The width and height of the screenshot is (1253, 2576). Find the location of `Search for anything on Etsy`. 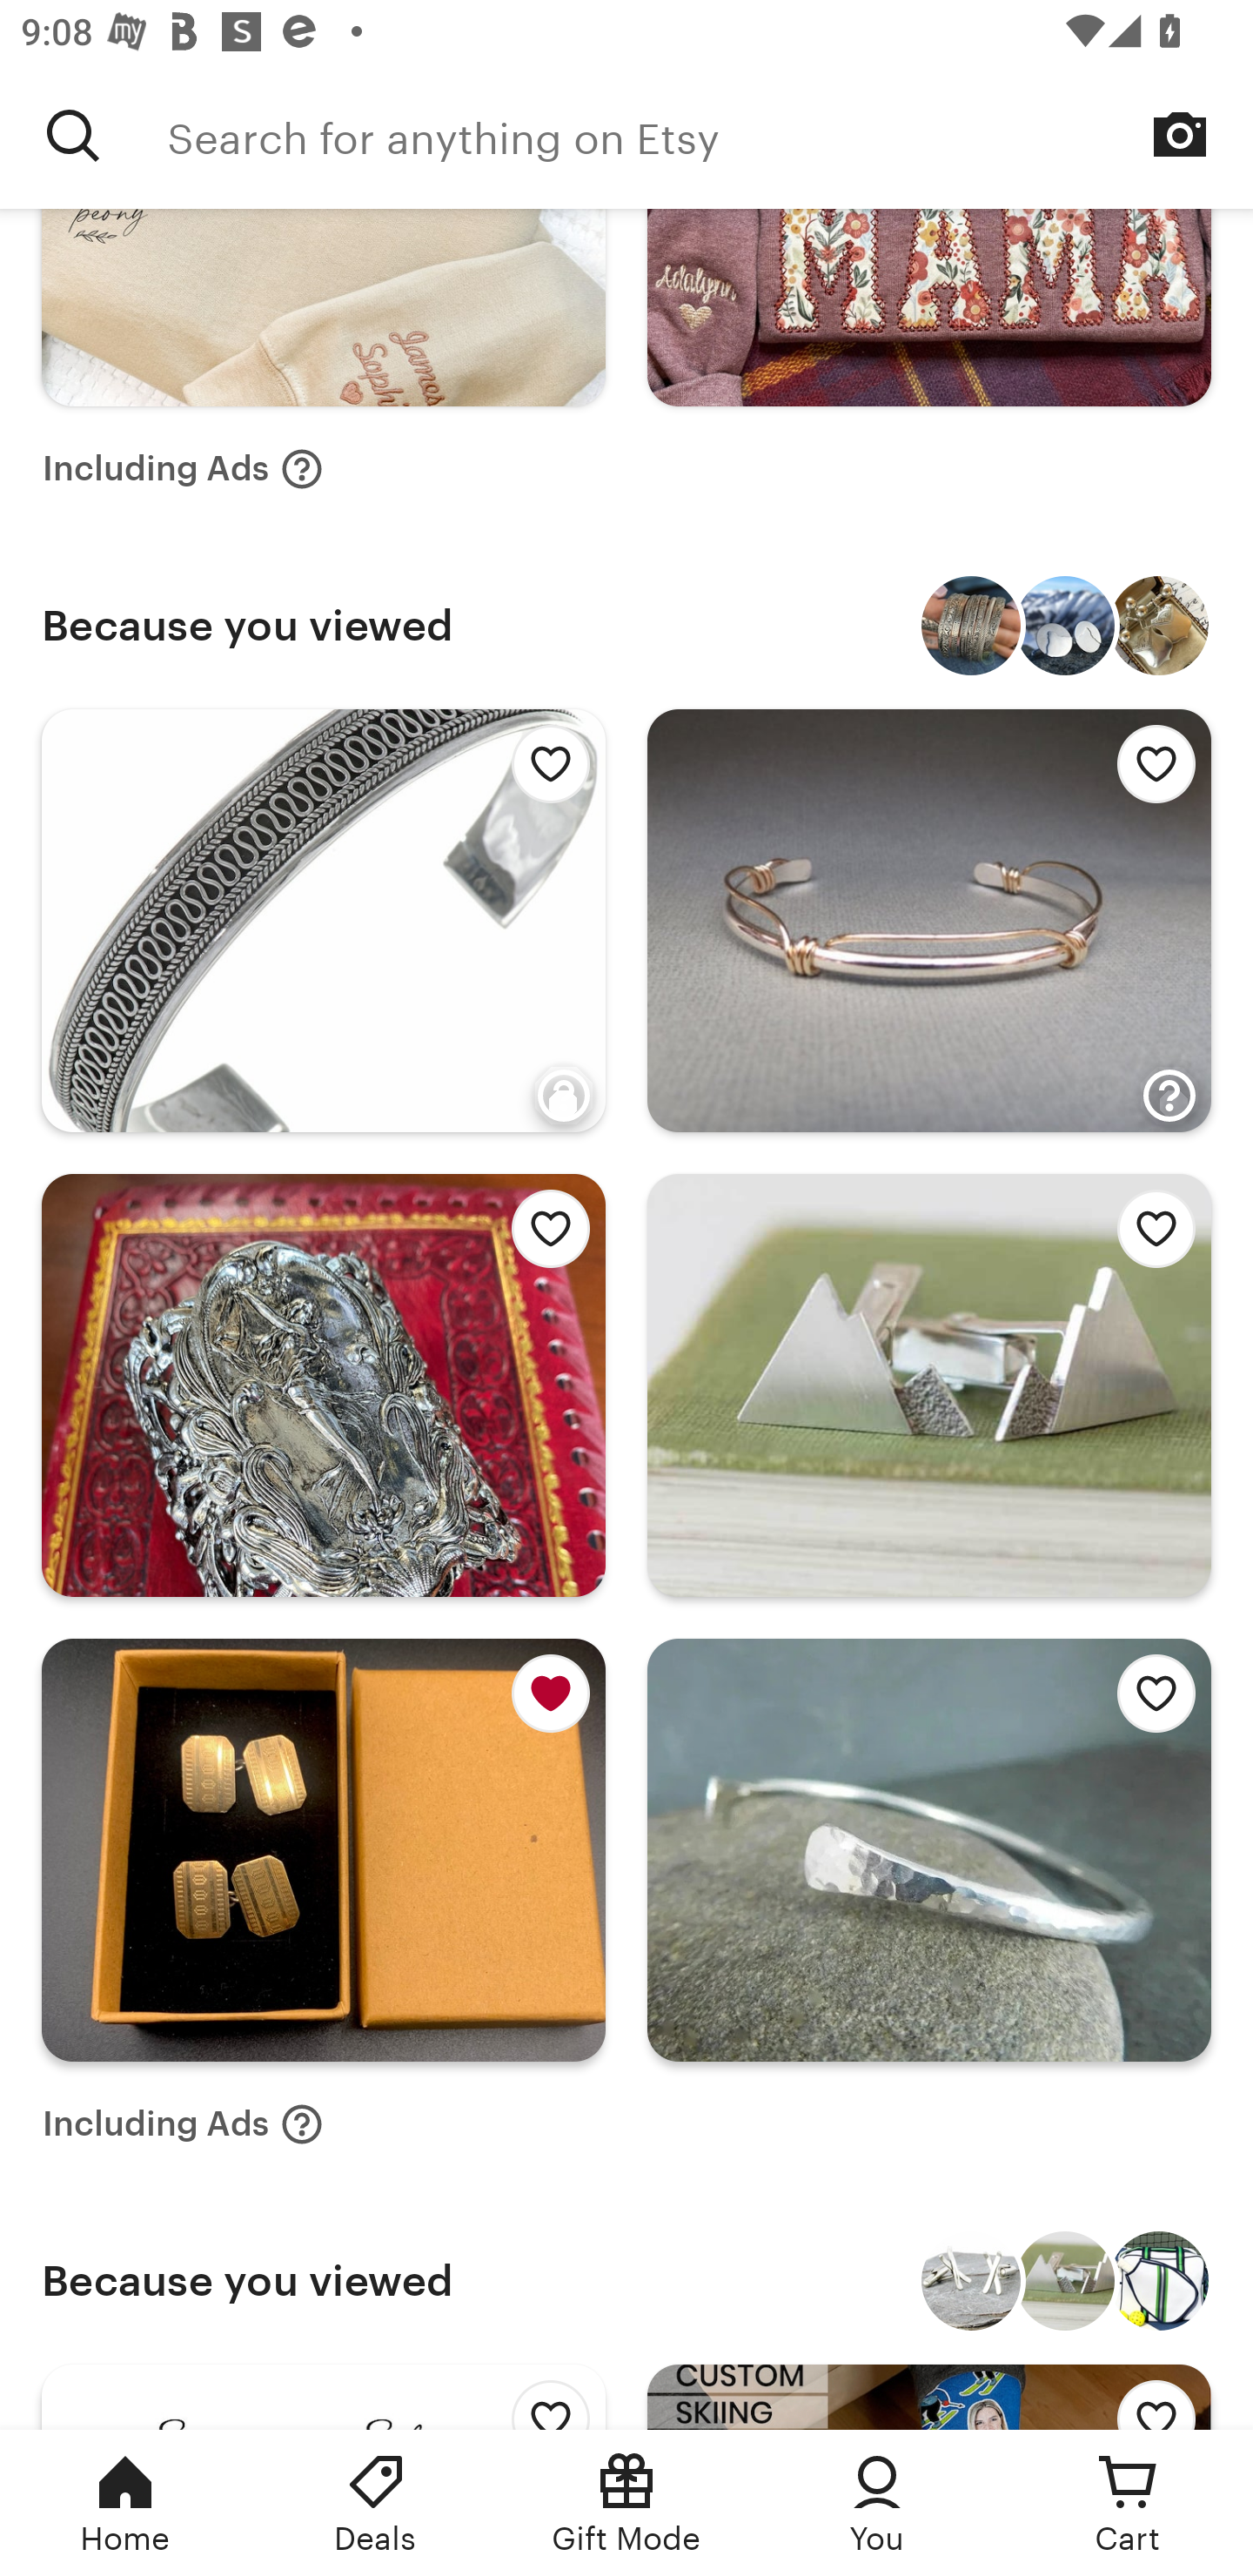

Search for anything on Etsy is located at coordinates (710, 135).